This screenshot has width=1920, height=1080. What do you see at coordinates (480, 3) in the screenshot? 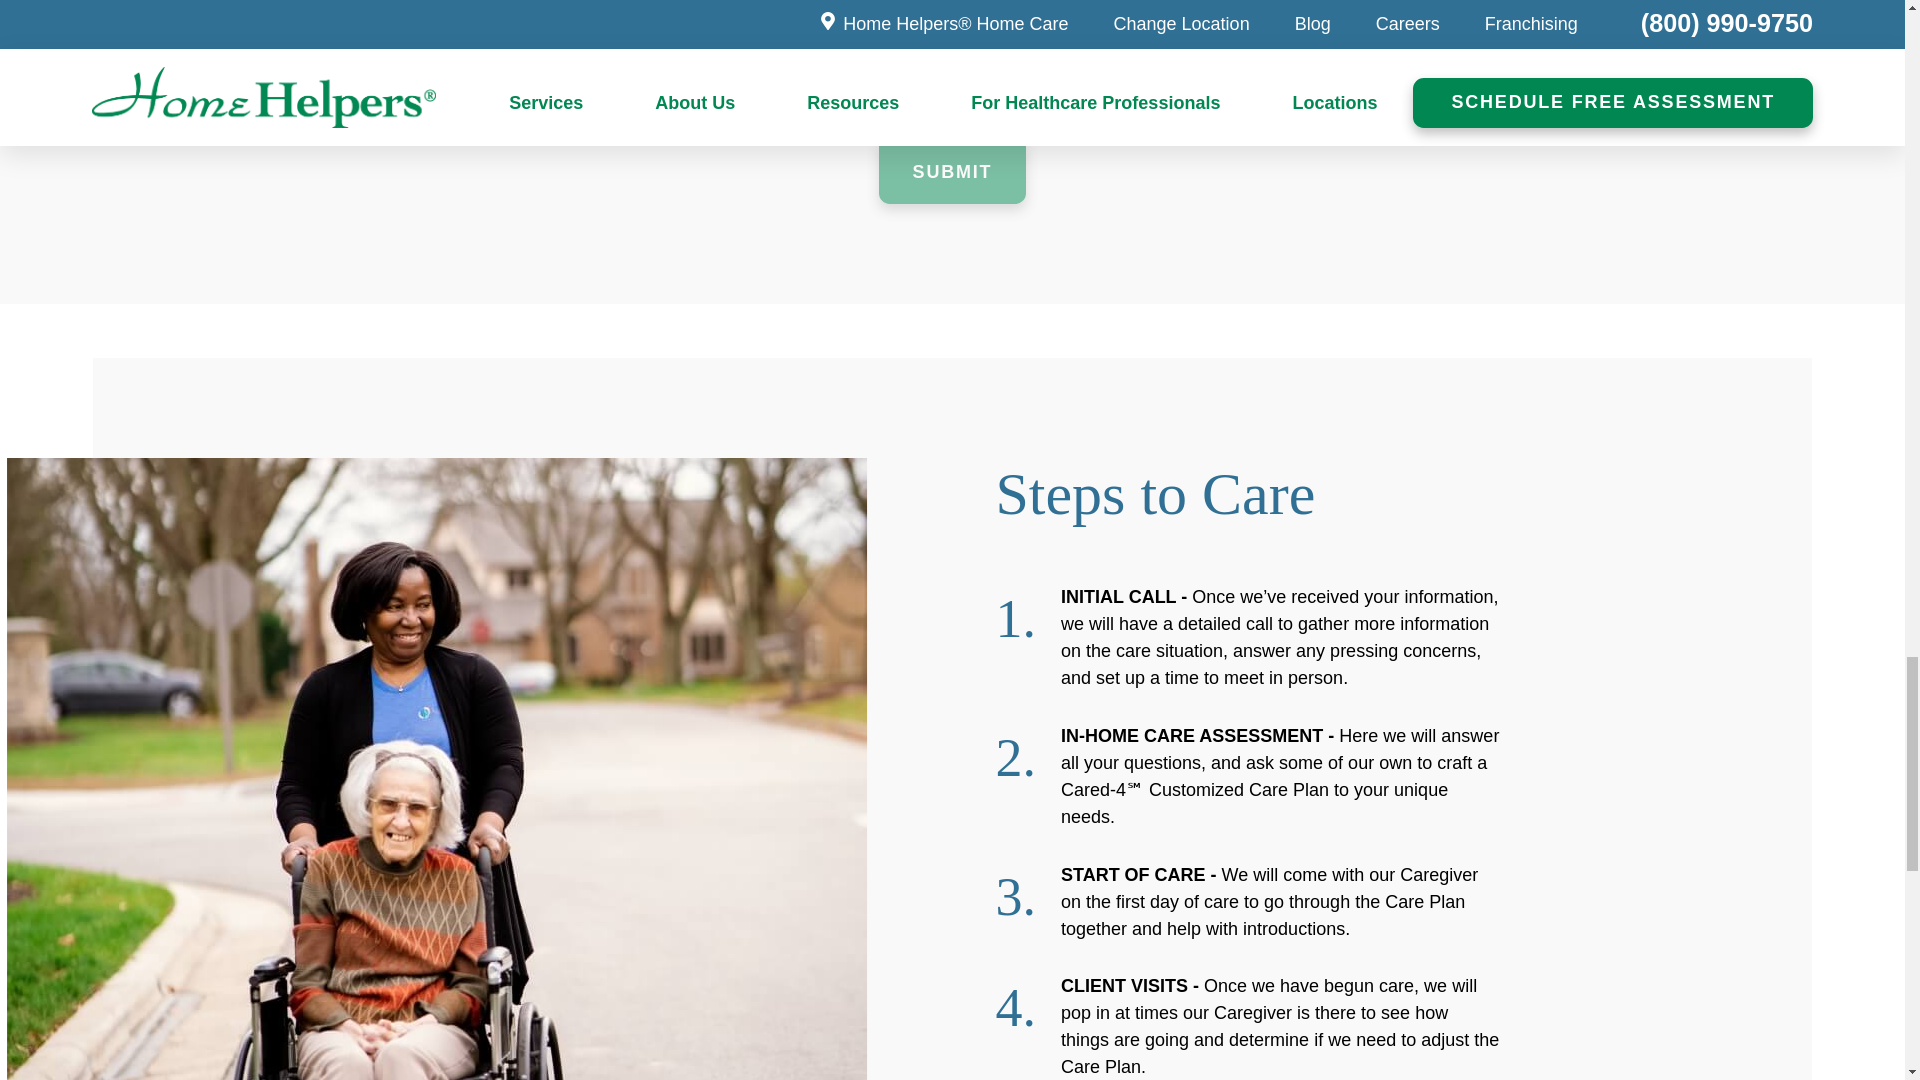
I see `1` at bounding box center [480, 3].